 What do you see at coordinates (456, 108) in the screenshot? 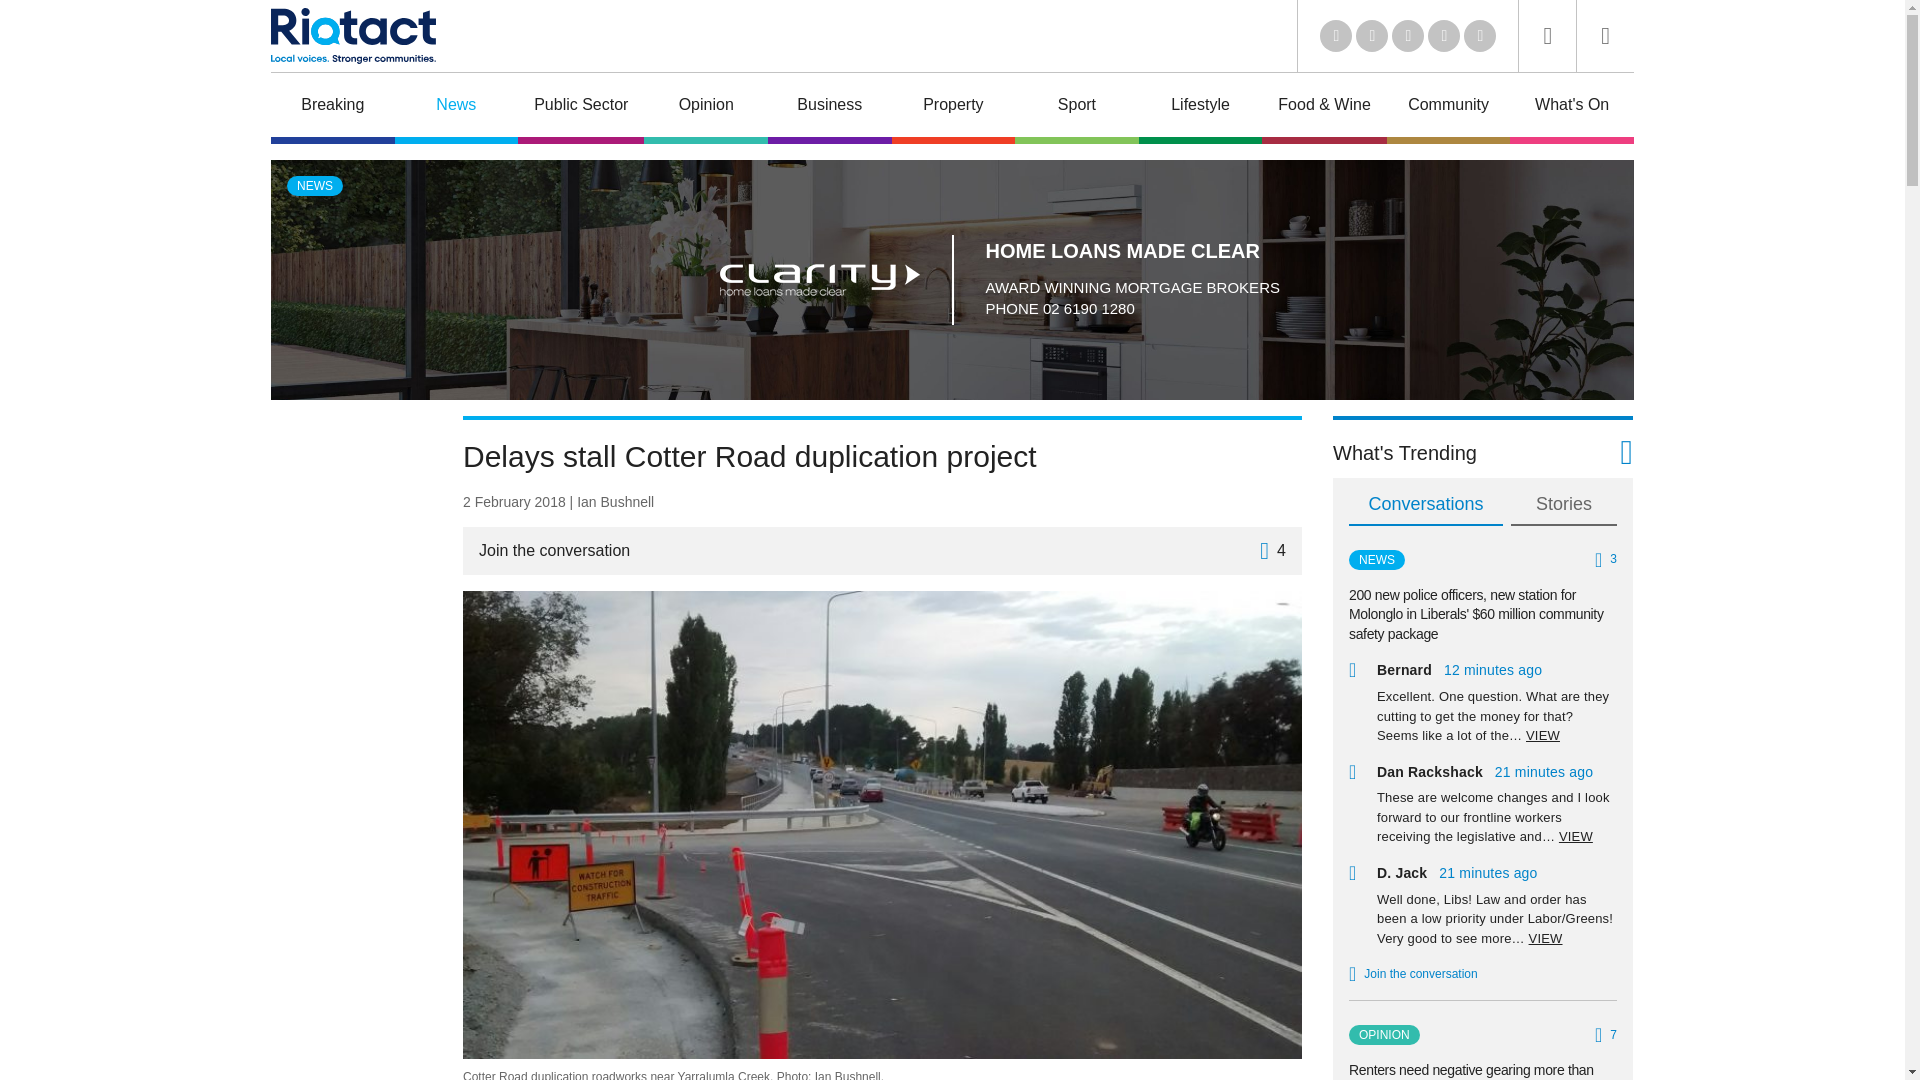
I see `News` at bounding box center [456, 108].